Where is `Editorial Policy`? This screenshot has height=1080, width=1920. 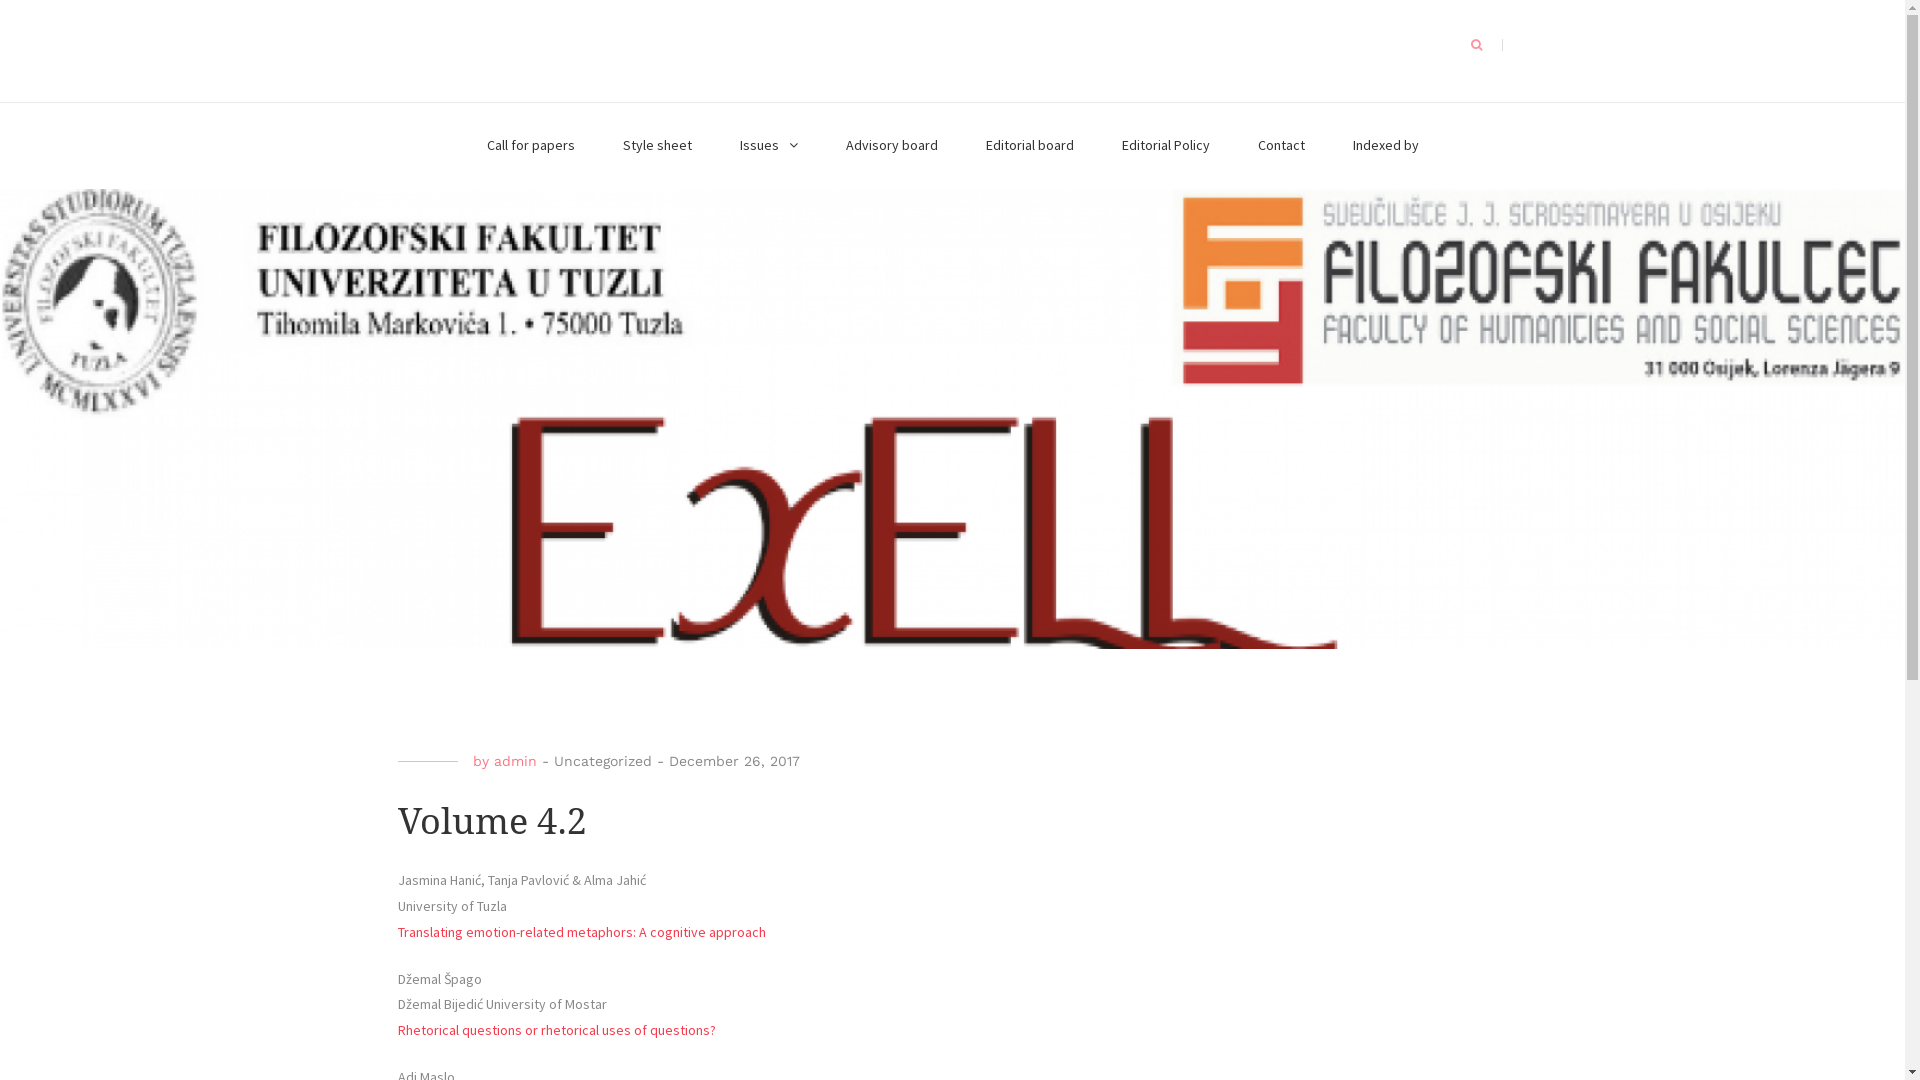 Editorial Policy is located at coordinates (1166, 146).